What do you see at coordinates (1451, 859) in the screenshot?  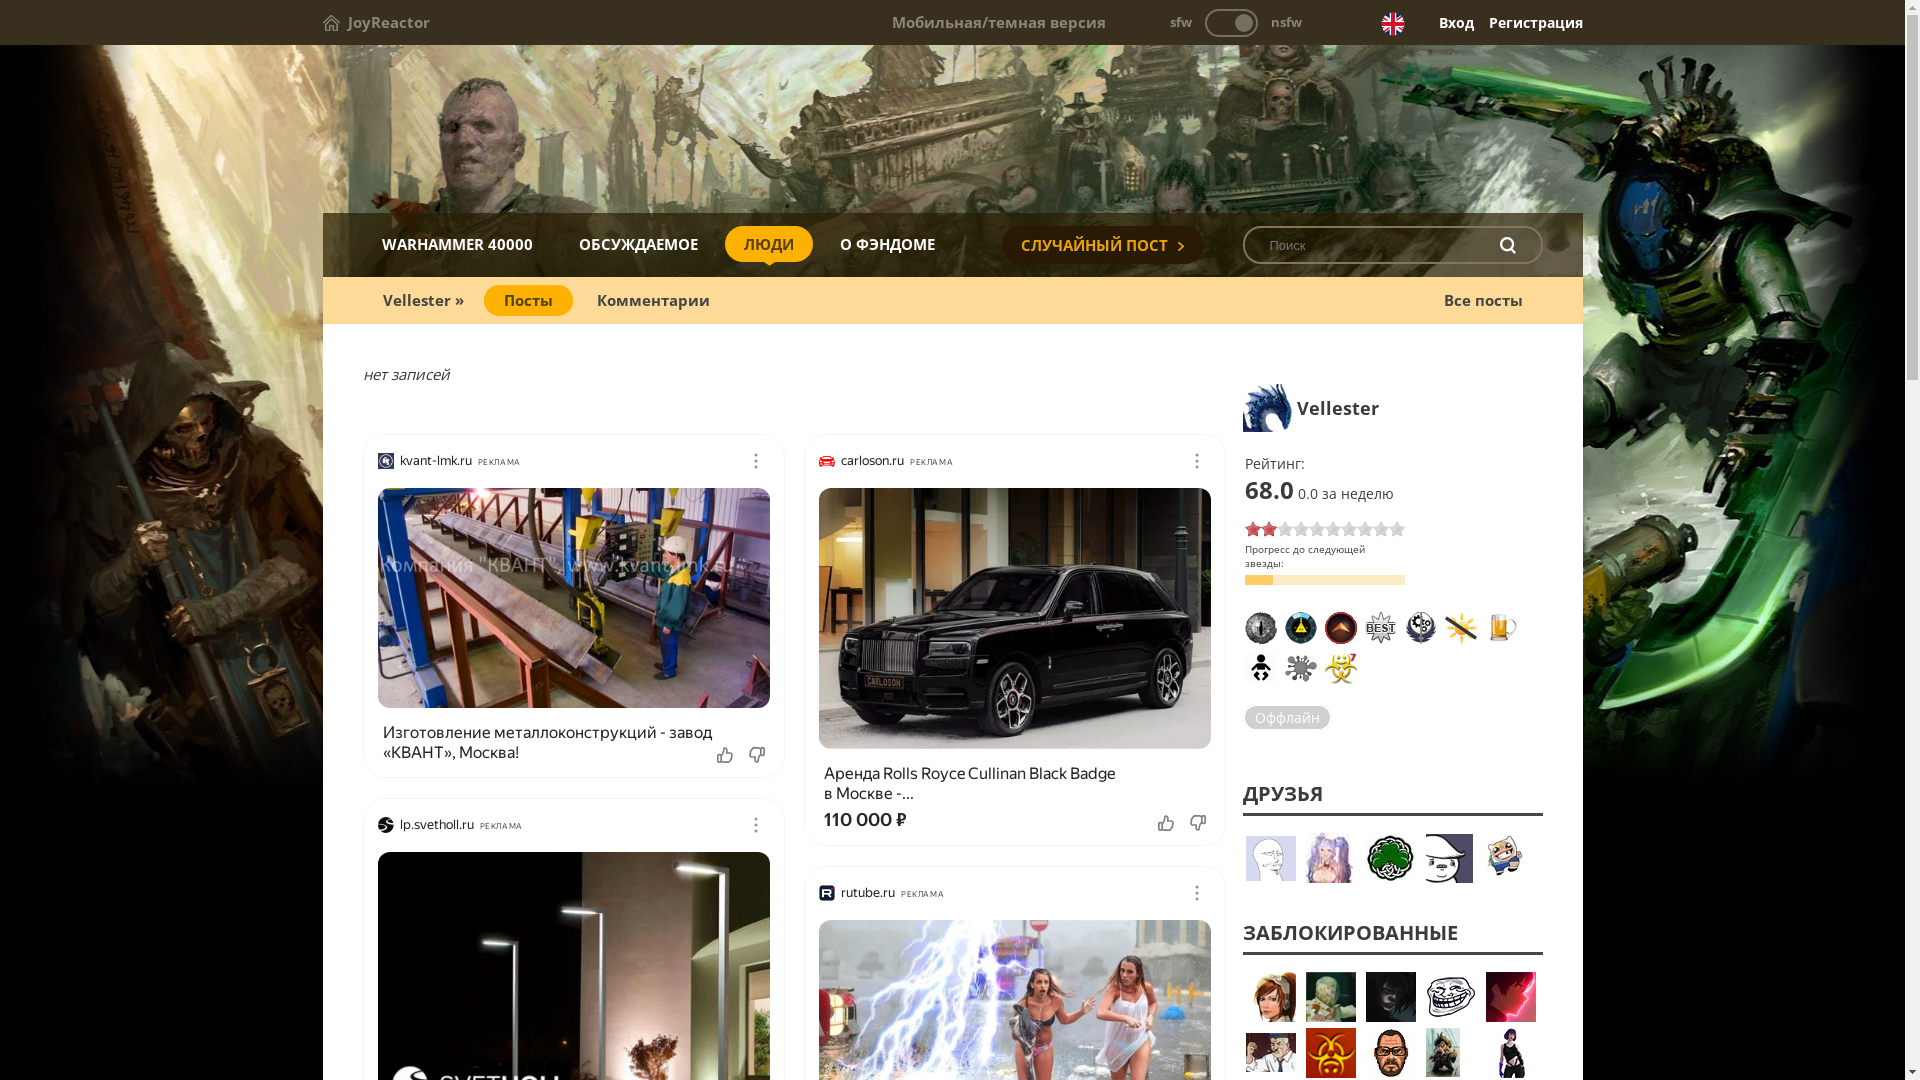 I see `zombee` at bounding box center [1451, 859].